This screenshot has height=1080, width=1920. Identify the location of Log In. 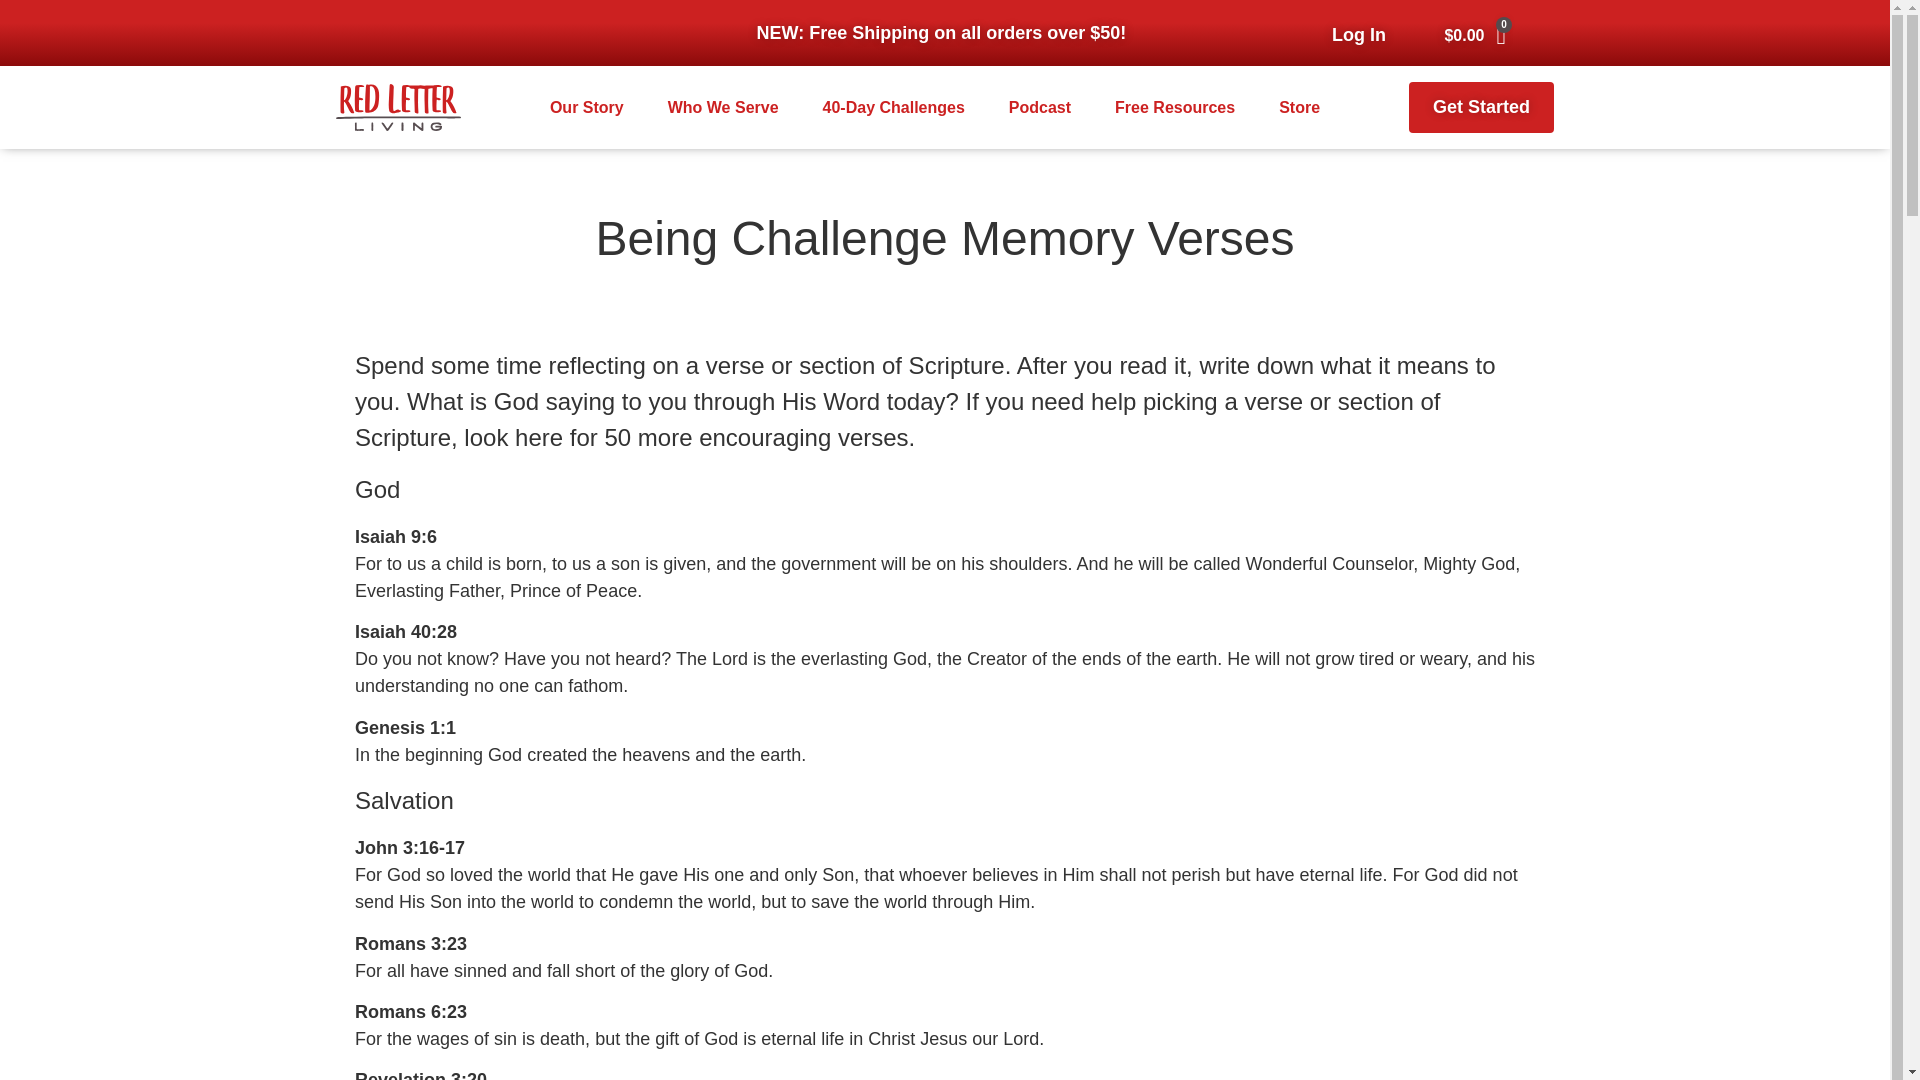
(1358, 34).